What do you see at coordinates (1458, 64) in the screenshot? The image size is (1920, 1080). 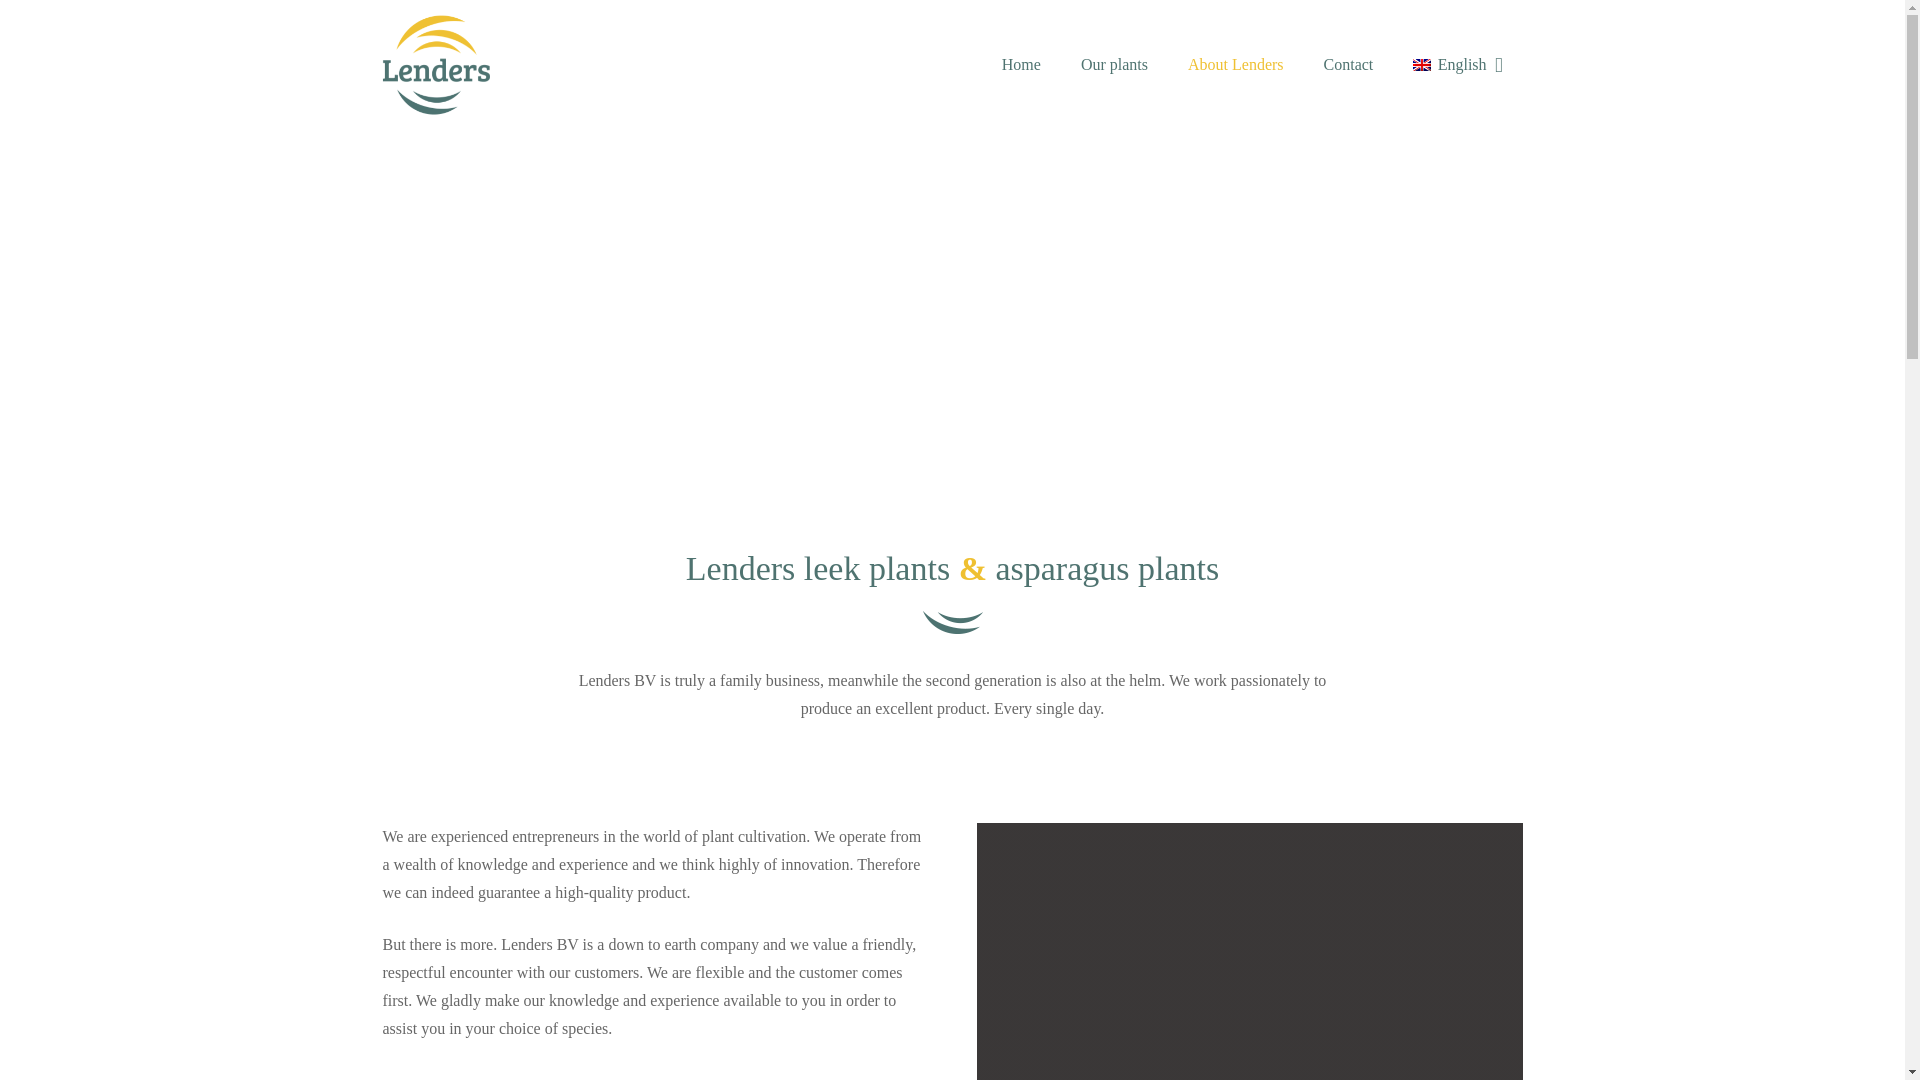 I see `English` at bounding box center [1458, 64].